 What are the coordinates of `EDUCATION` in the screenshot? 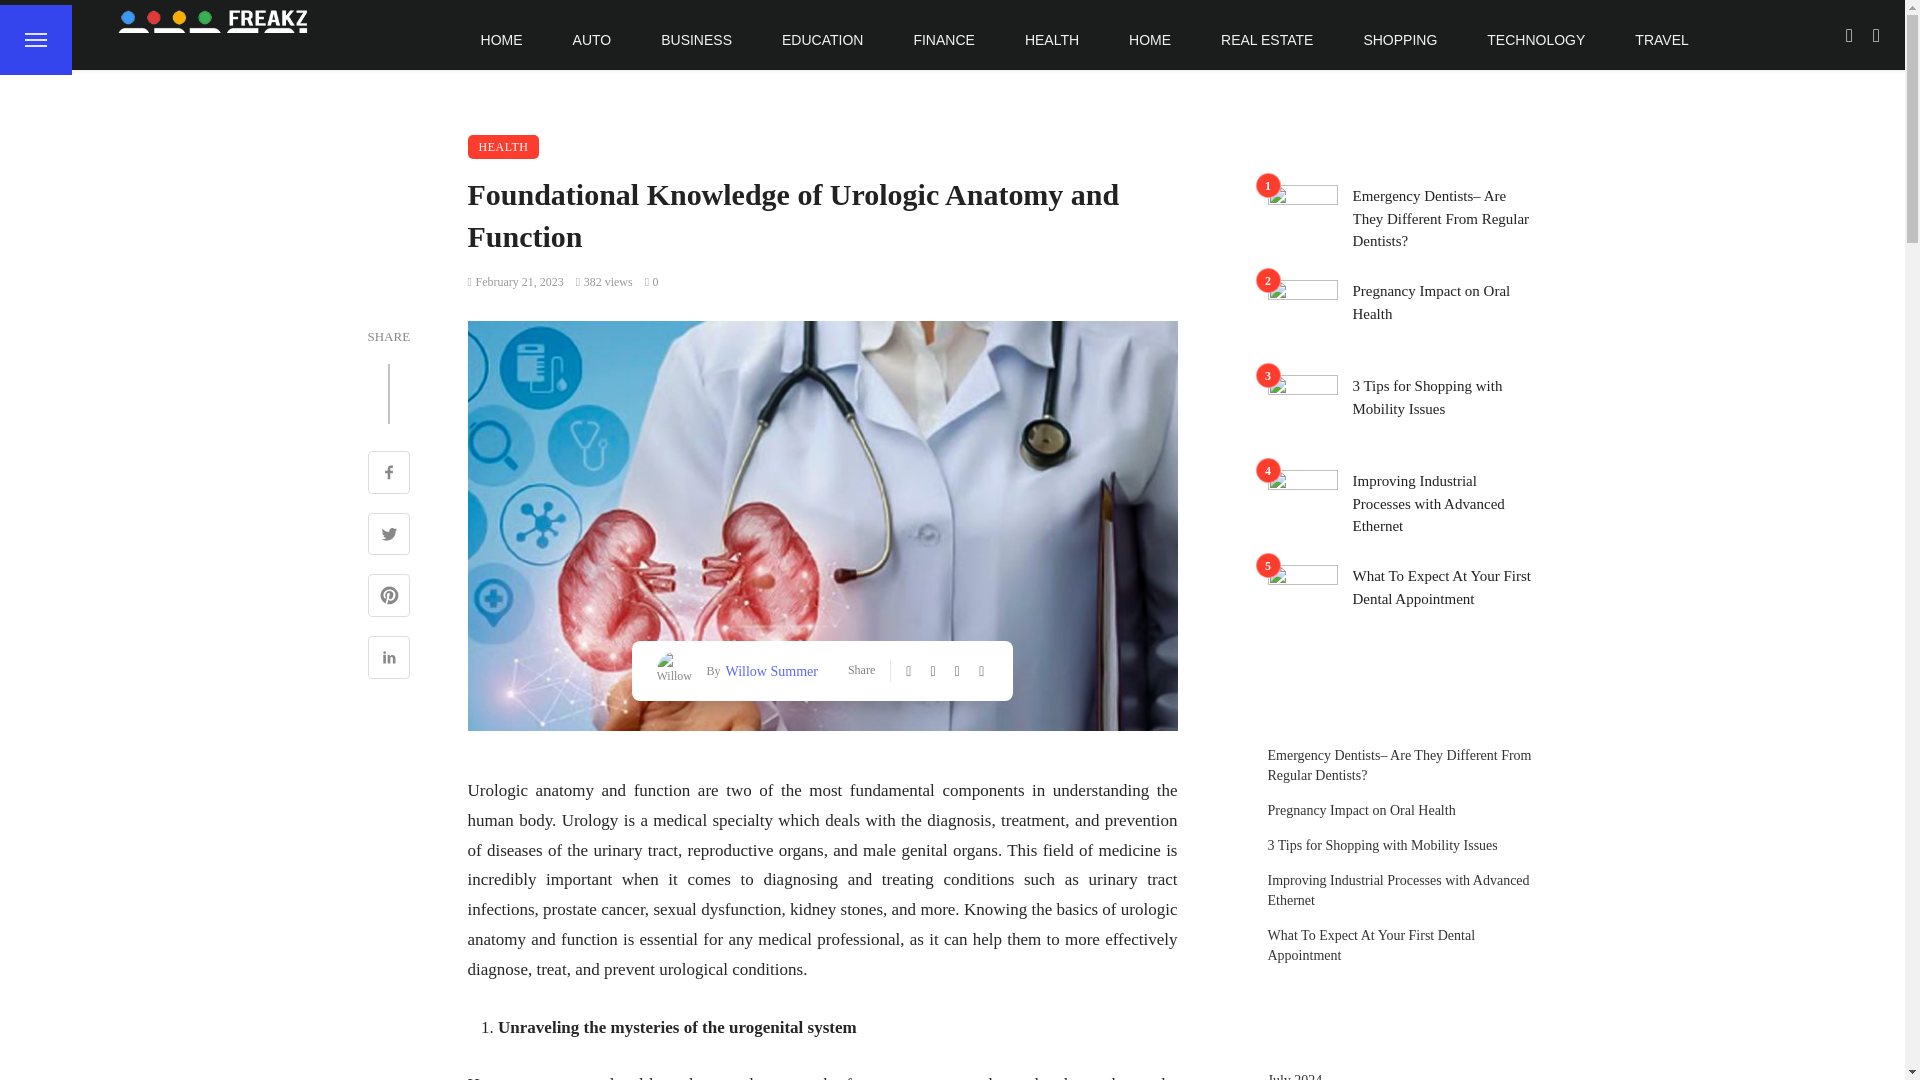 It's located at (822, 40).